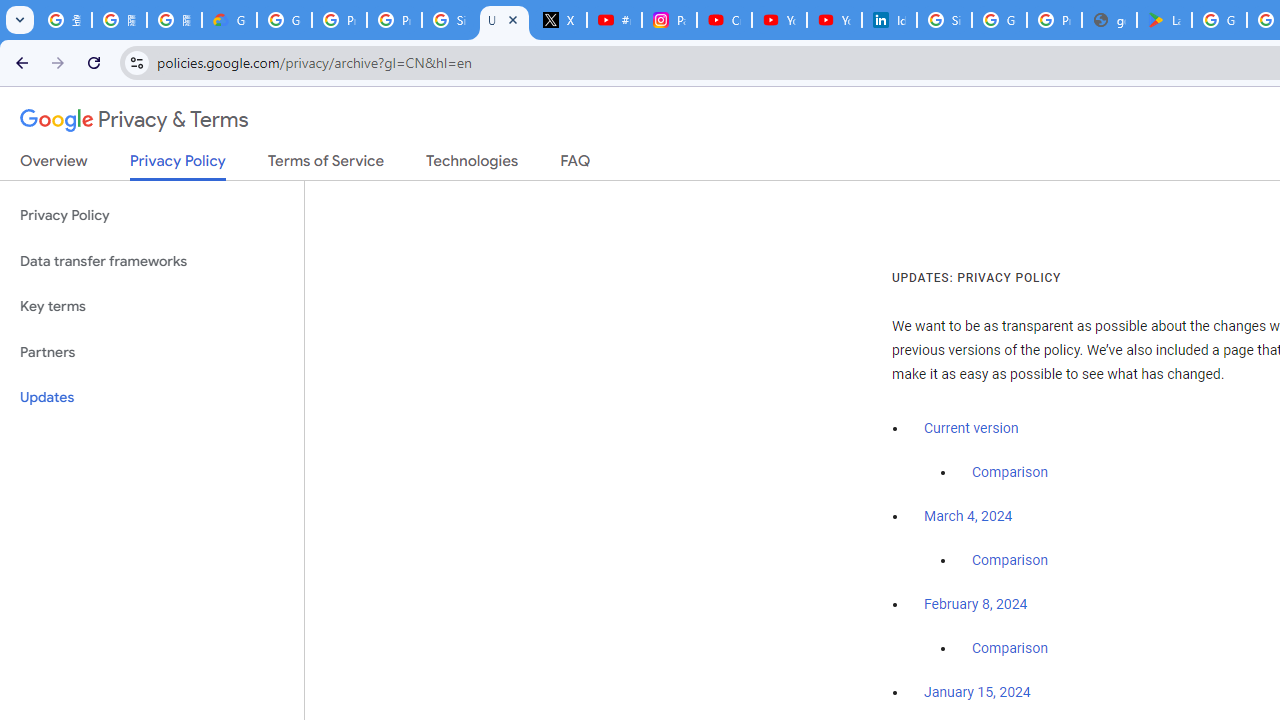 The image size is (1280, 720). I want to click on Google Cloud Privacy Notice, so click(230, 20).